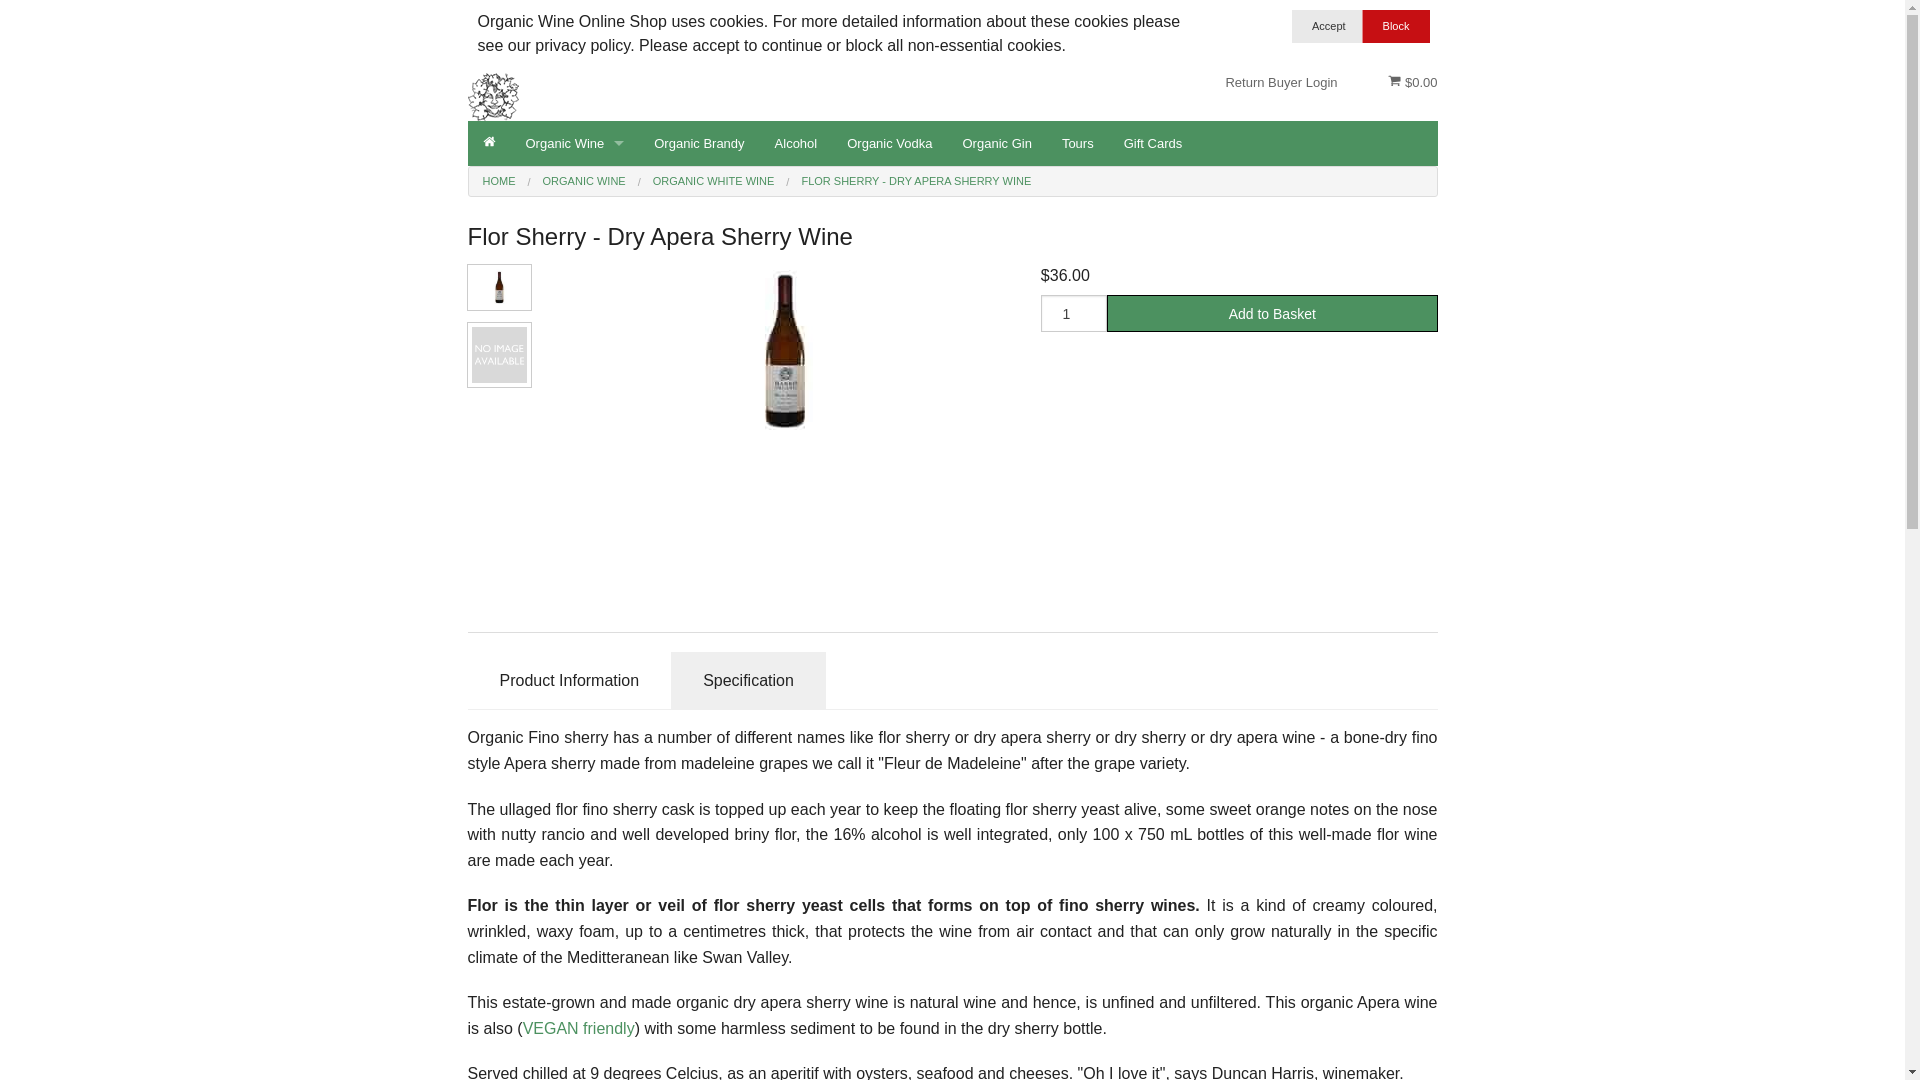 This screenshot has width=1920, height=1080. Describe the element at coordinates (1412, 83) in the screenshot. I see `$0.00` at that location.